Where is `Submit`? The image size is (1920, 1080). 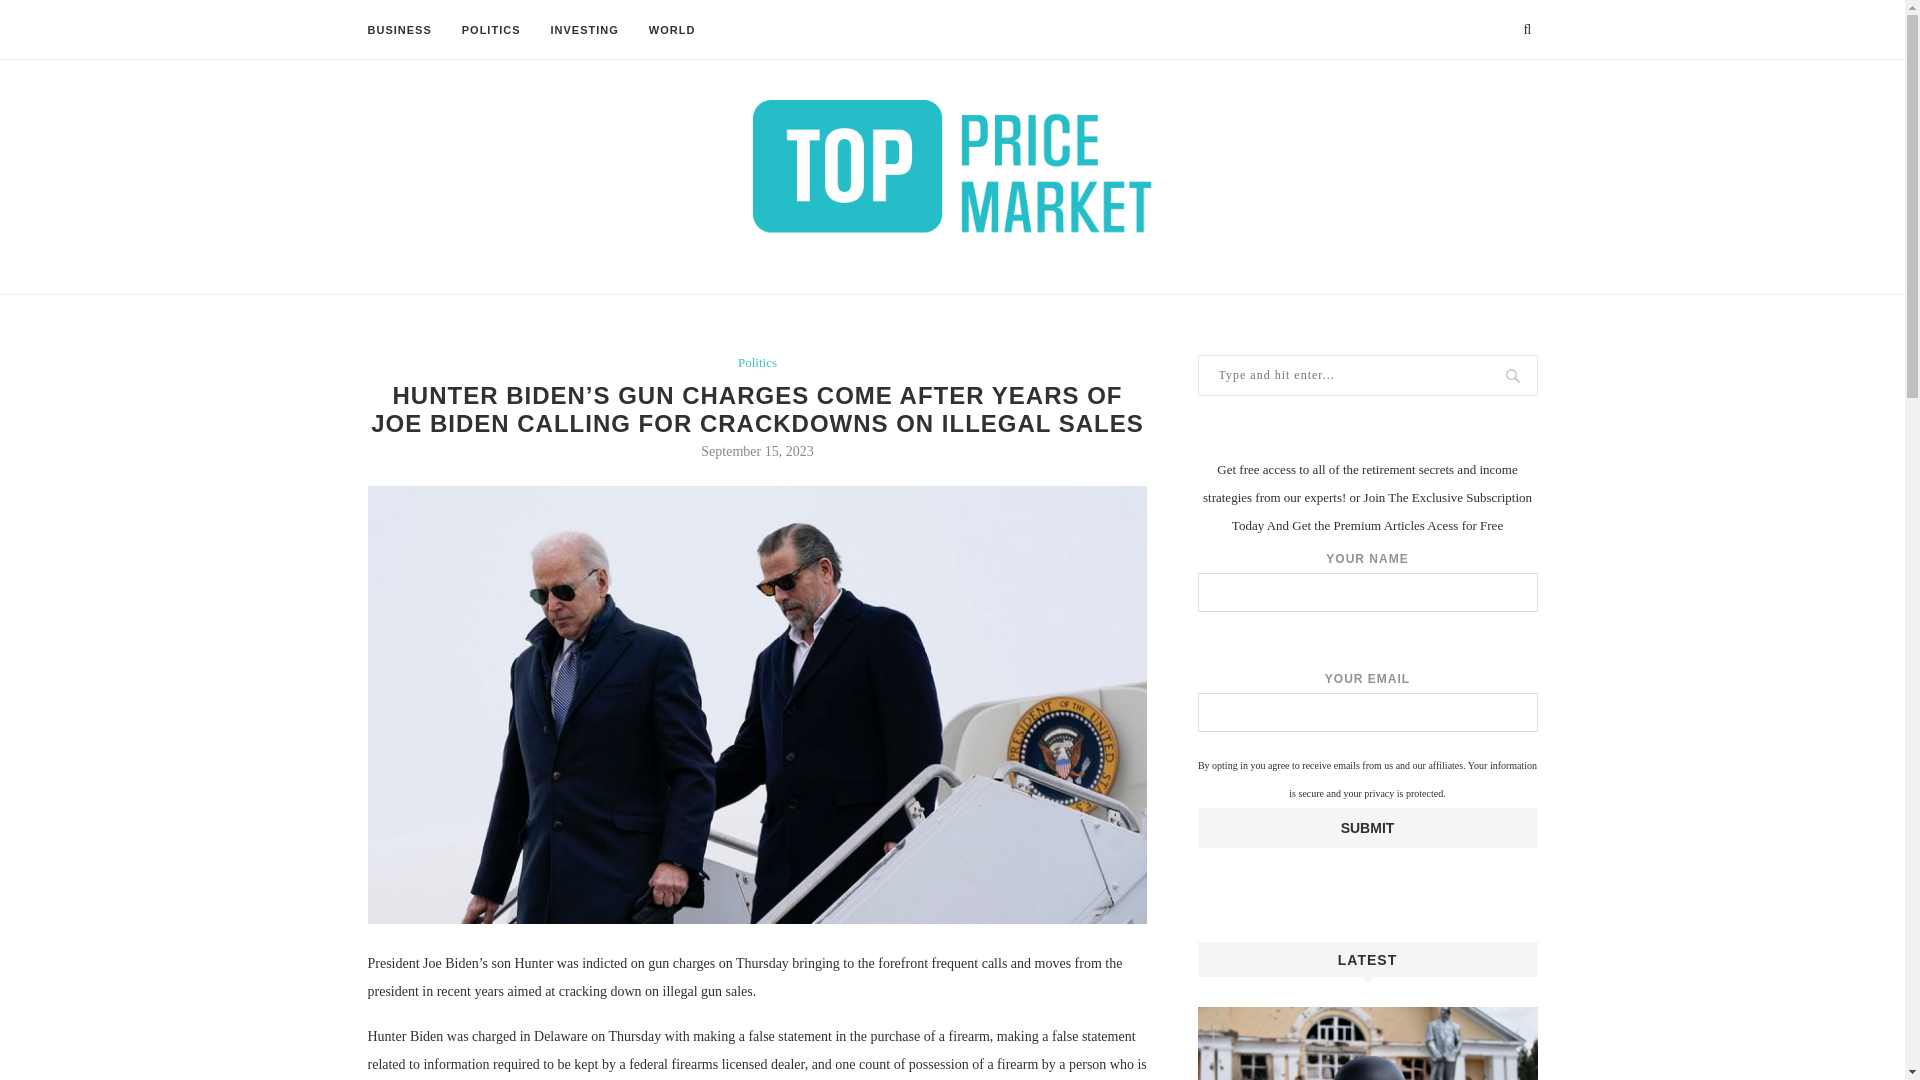 Submit is located at coordinates (1368, 827).